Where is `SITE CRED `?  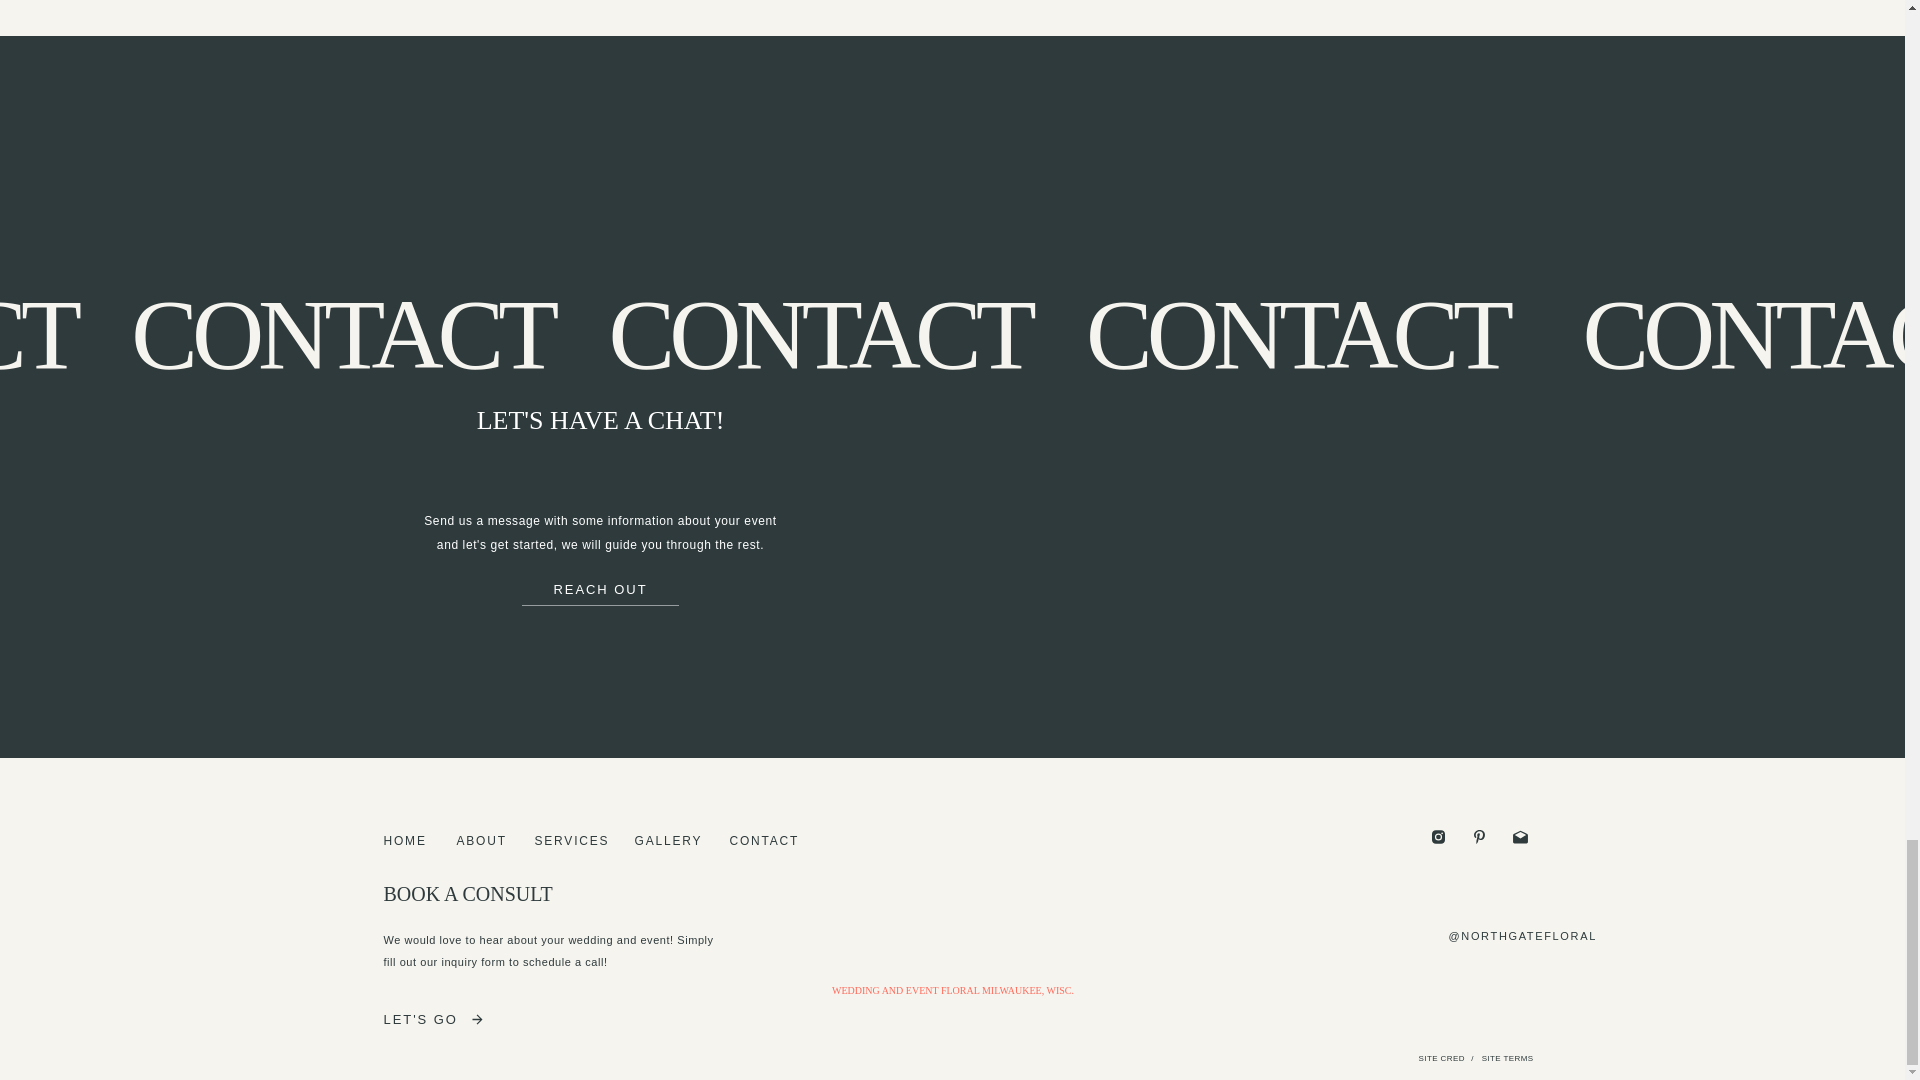
SITE CRED  is located at coordinates (1429, 1060).